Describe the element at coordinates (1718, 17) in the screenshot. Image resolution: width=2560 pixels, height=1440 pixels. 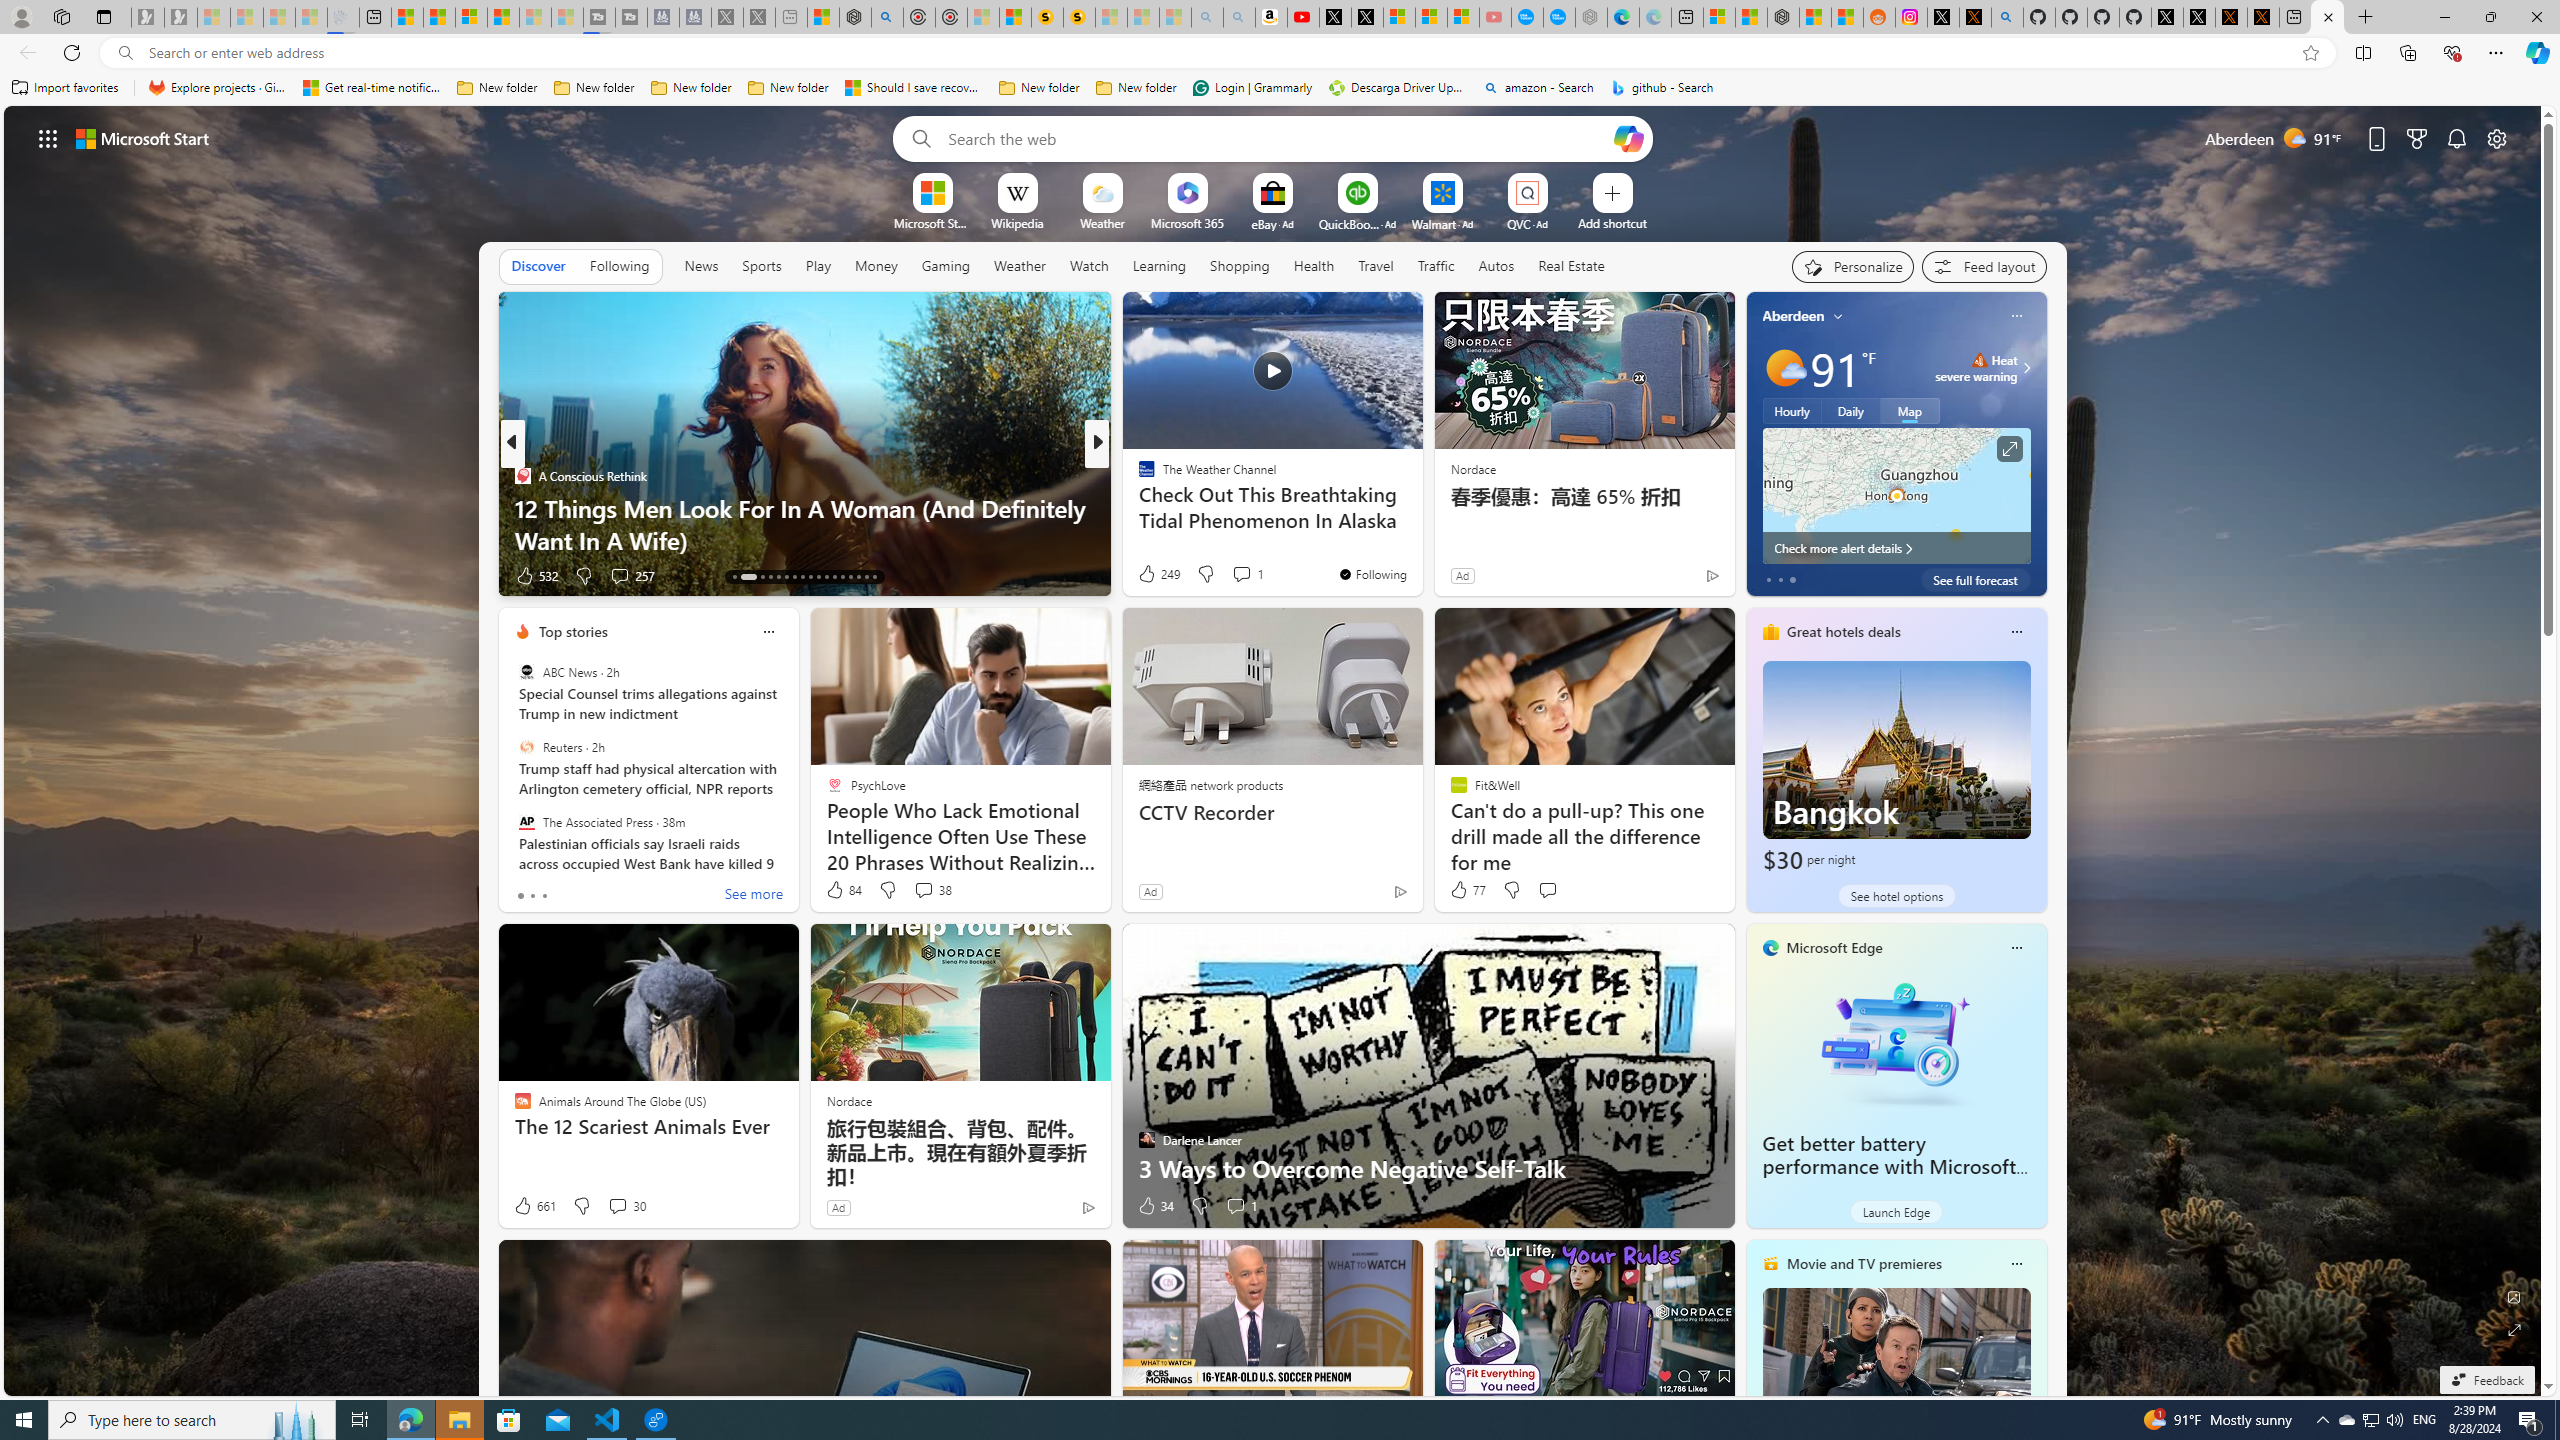
I see `Microsoft account | Microsoft Account Privacy Settings` at that location.